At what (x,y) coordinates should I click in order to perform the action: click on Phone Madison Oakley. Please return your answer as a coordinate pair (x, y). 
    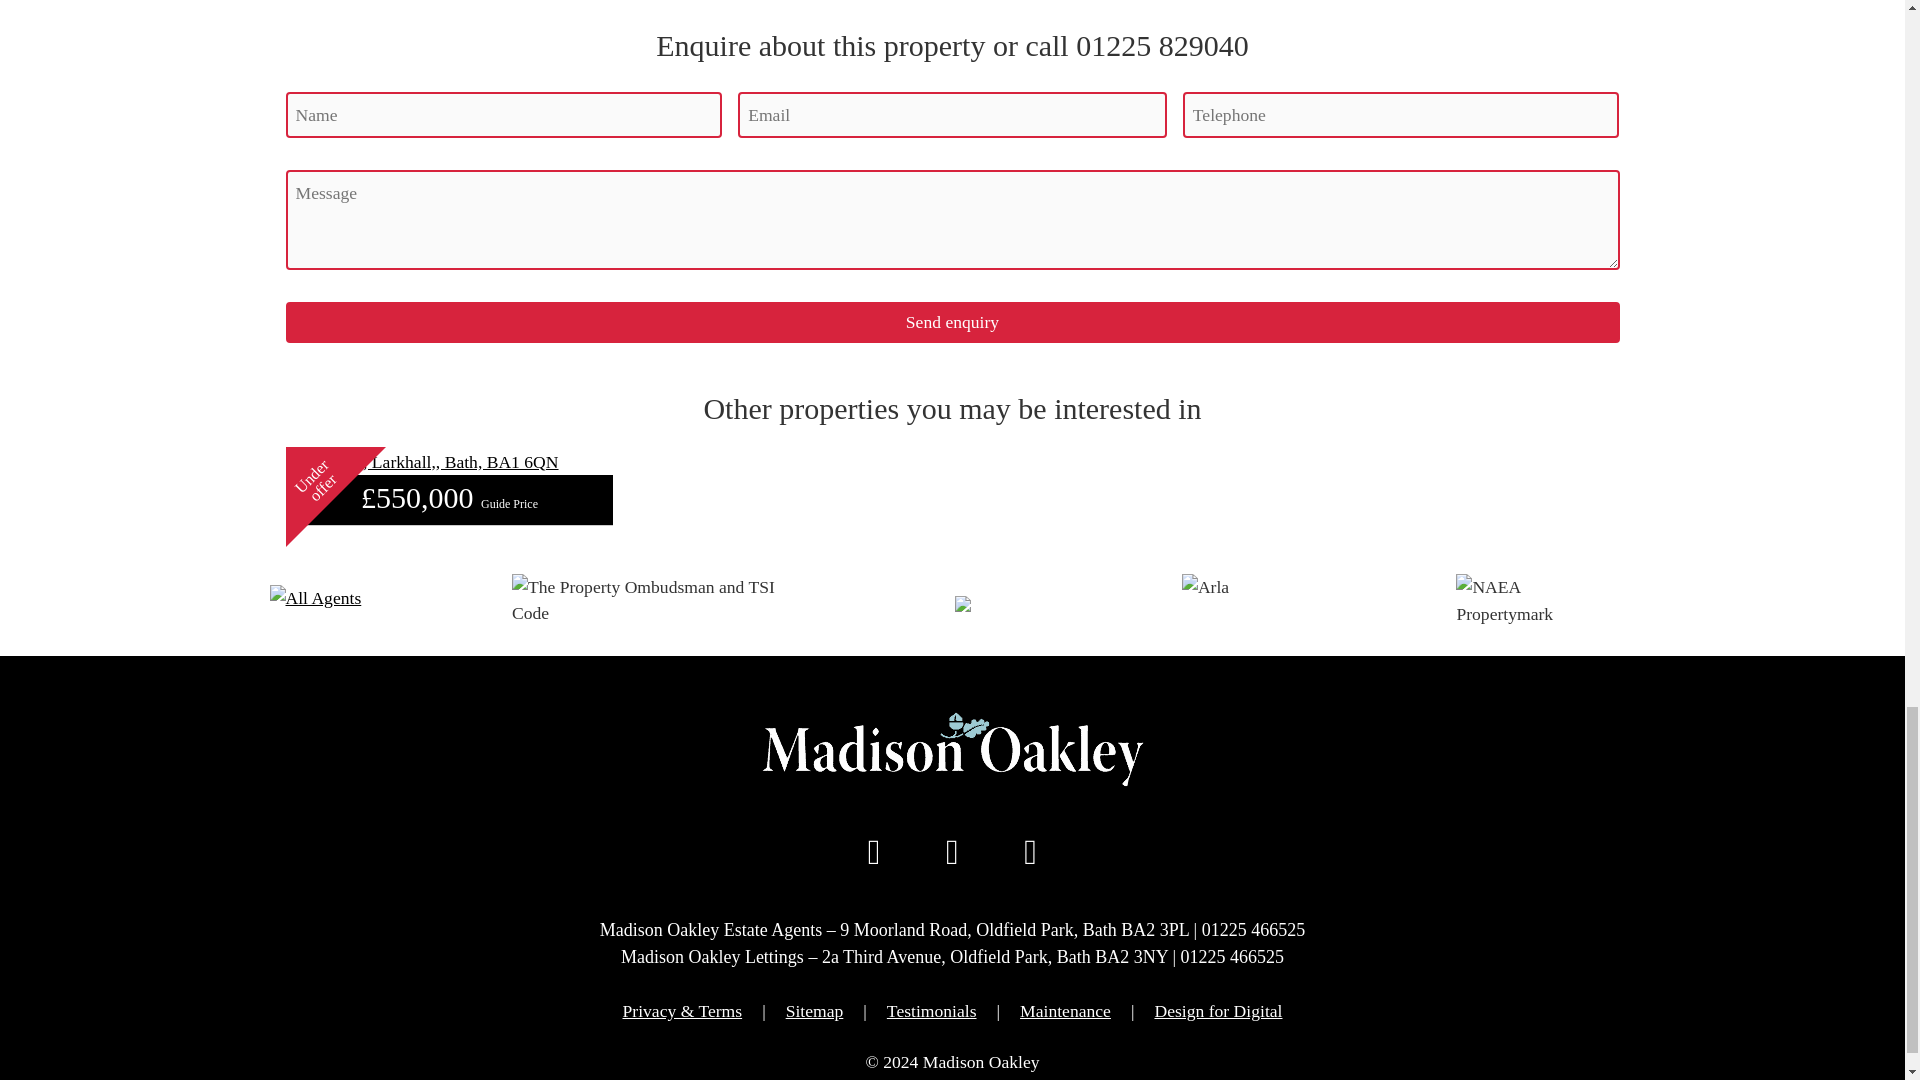
    Looking at the image, I should click on (952, 851).